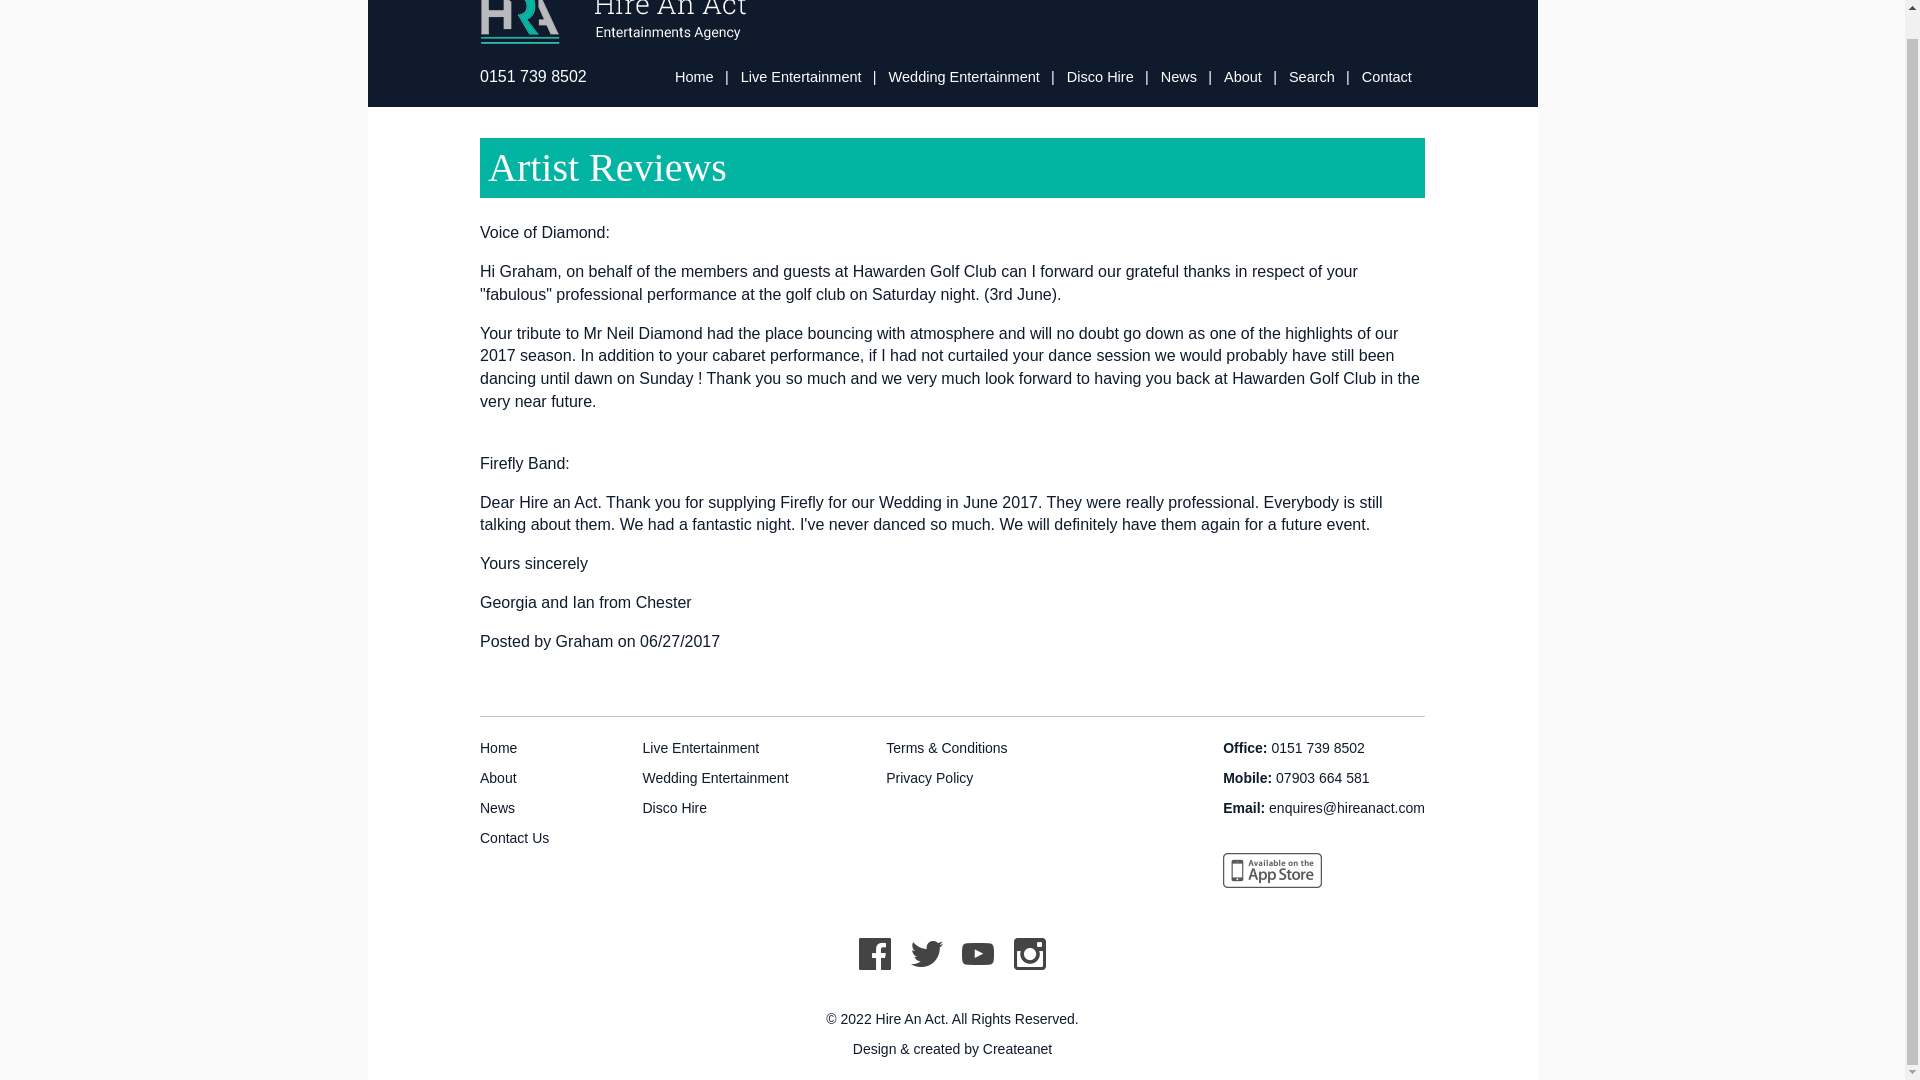 Image resolution: width=1920 pixels, height=1080 pixels. I want to click on Live Entertainment, so click(700, 748).